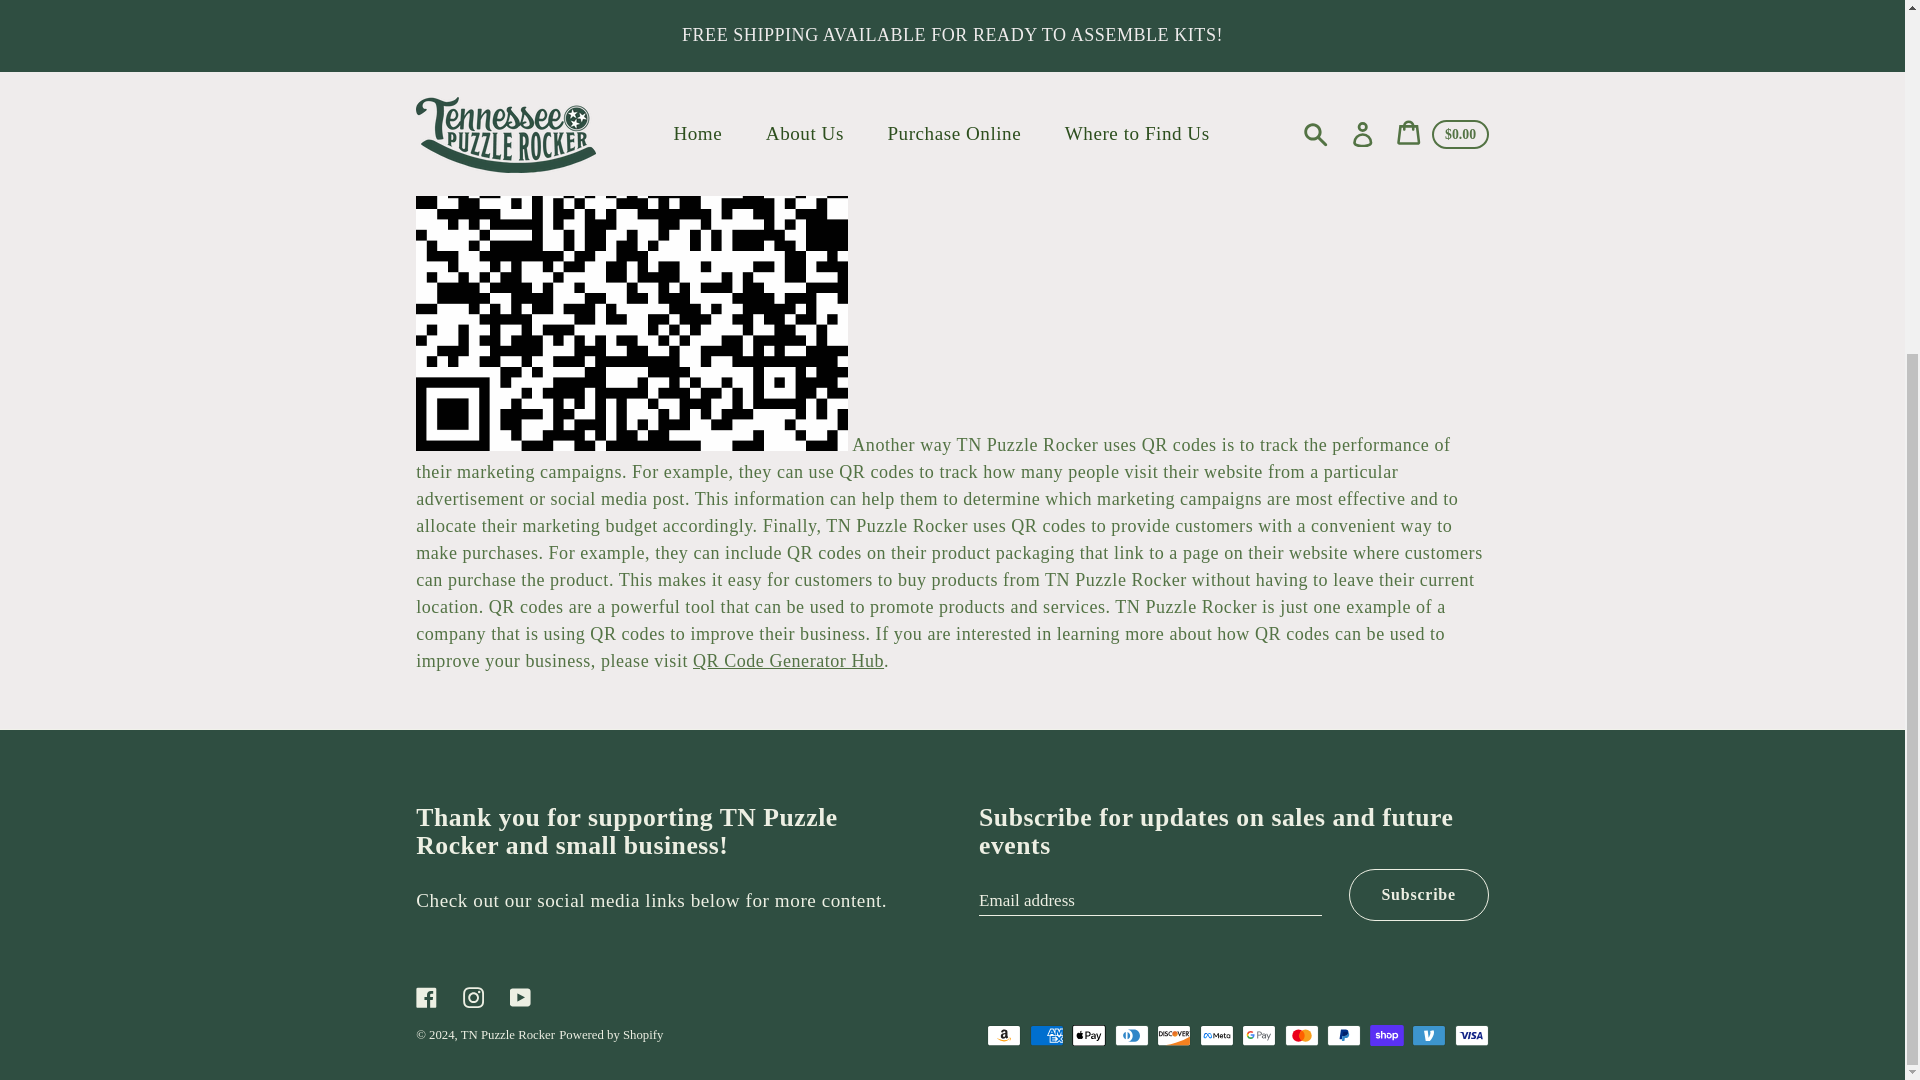 This screenshot has height=1080, width=1920. I want to click on Apple Pay, so click(1088, 1035).